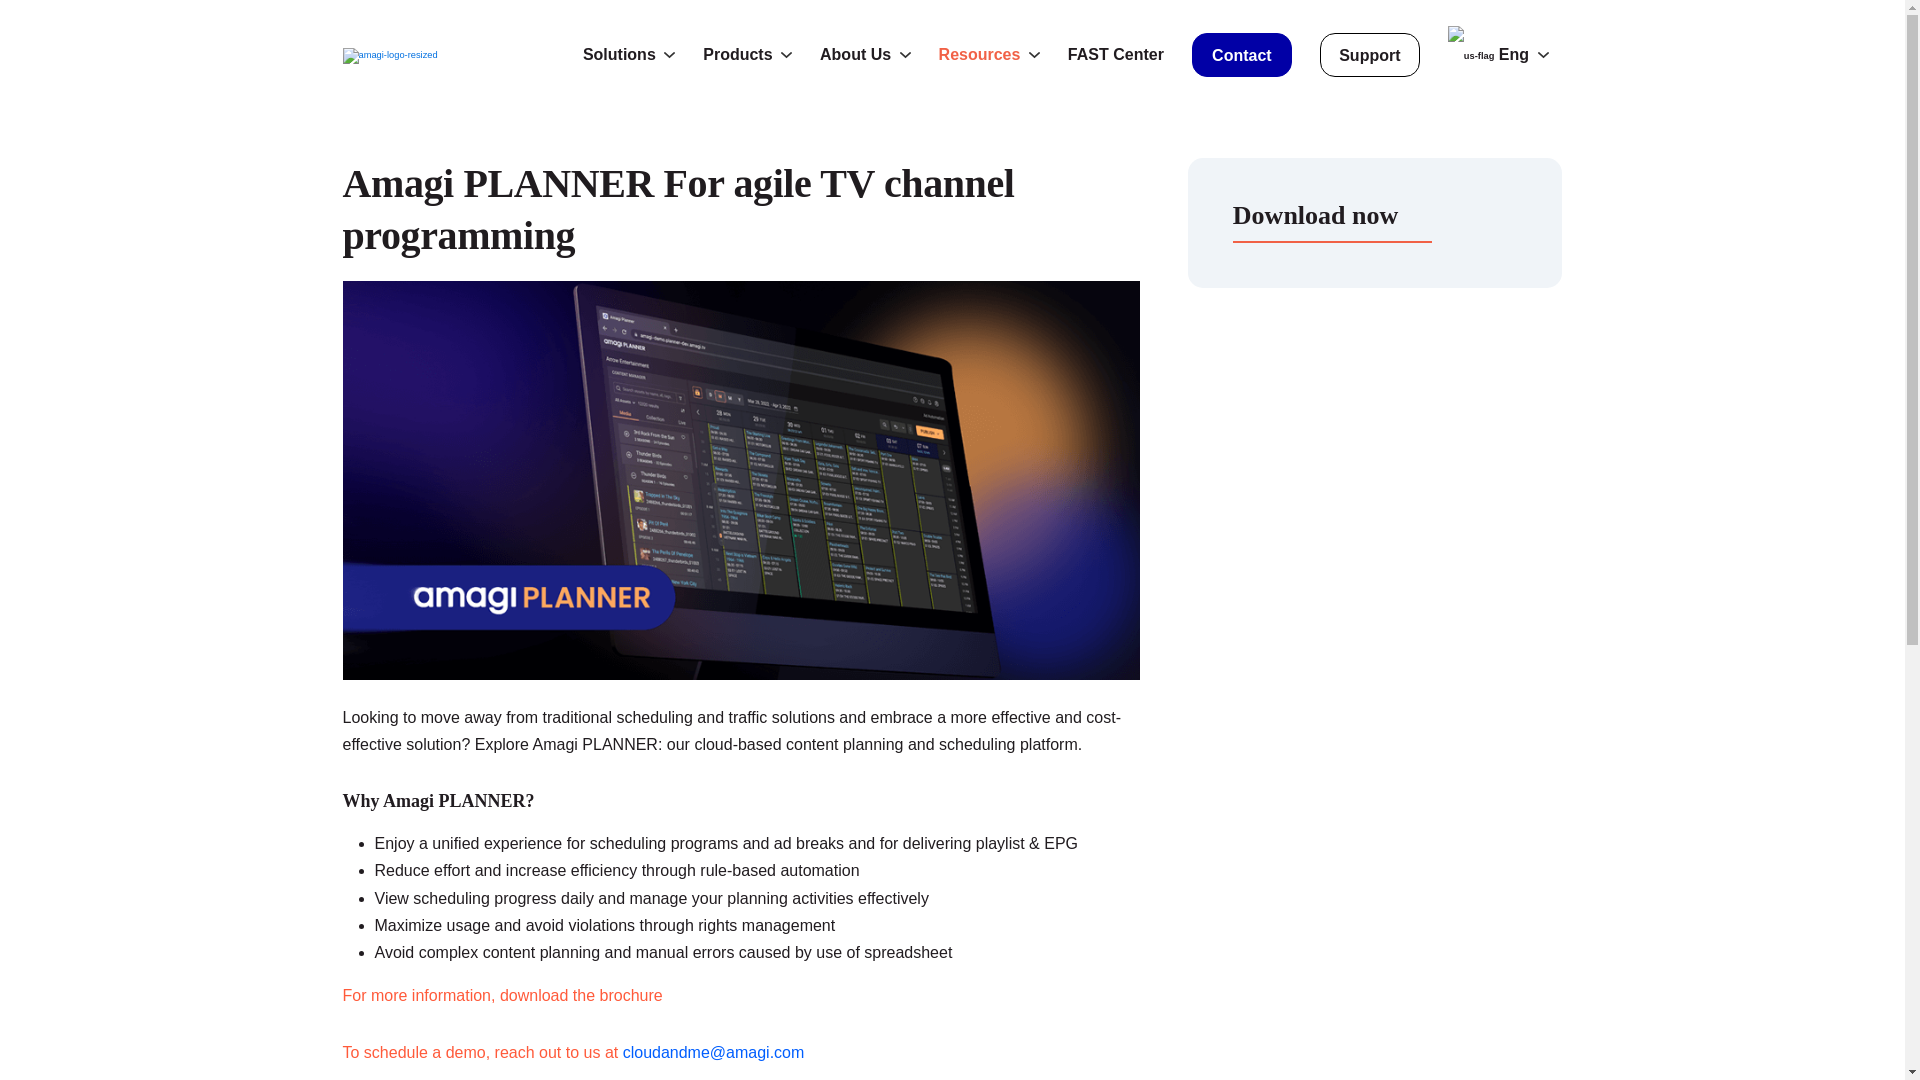 This screenshot has height=1080, width=1920. Describe the element at coordinates (629, 54) in the screenshot. I see `Solutions` at that location.